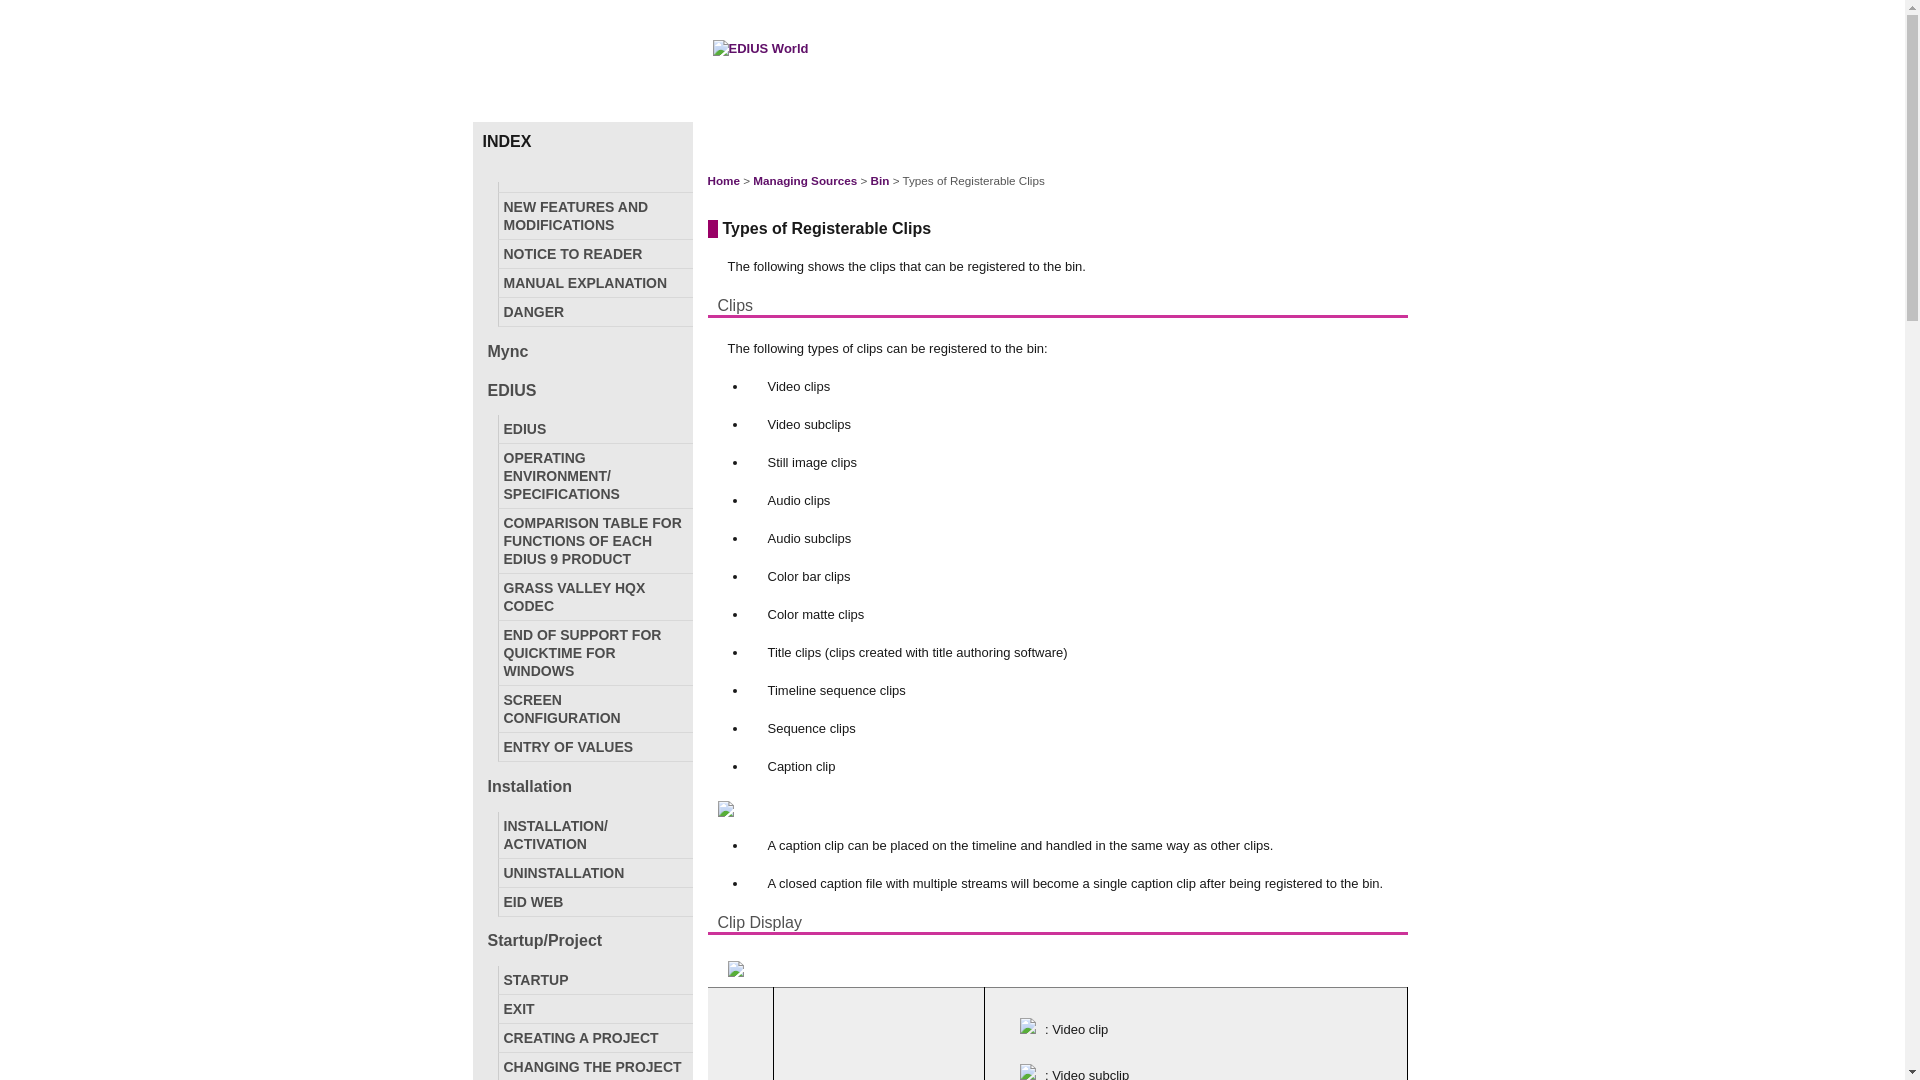 Image resolution: width=1920 pixels, height=1080 pixels. I want to click on GRASS VALLEY HQX CODEC, so click(594, 596).